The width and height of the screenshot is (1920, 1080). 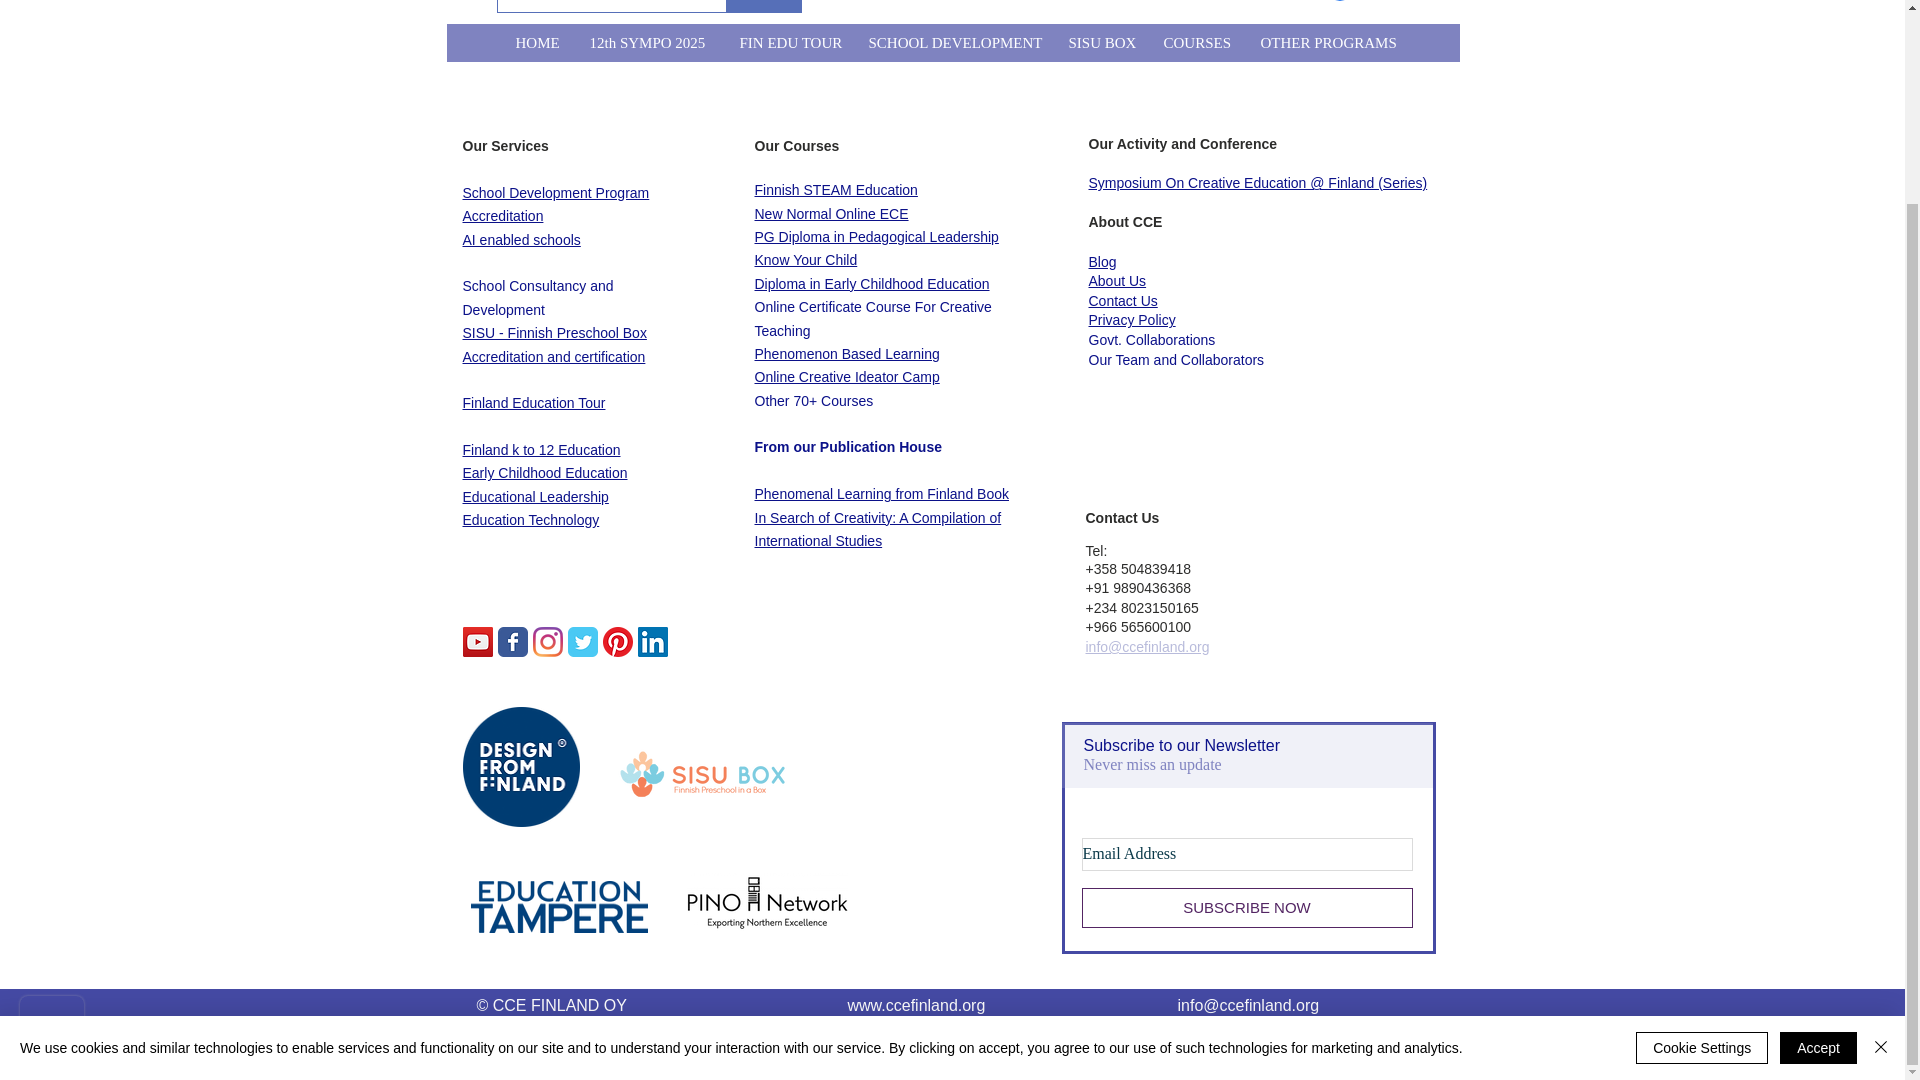 I want to click on FIN EDU TOUR, so click(x=788, y=42).